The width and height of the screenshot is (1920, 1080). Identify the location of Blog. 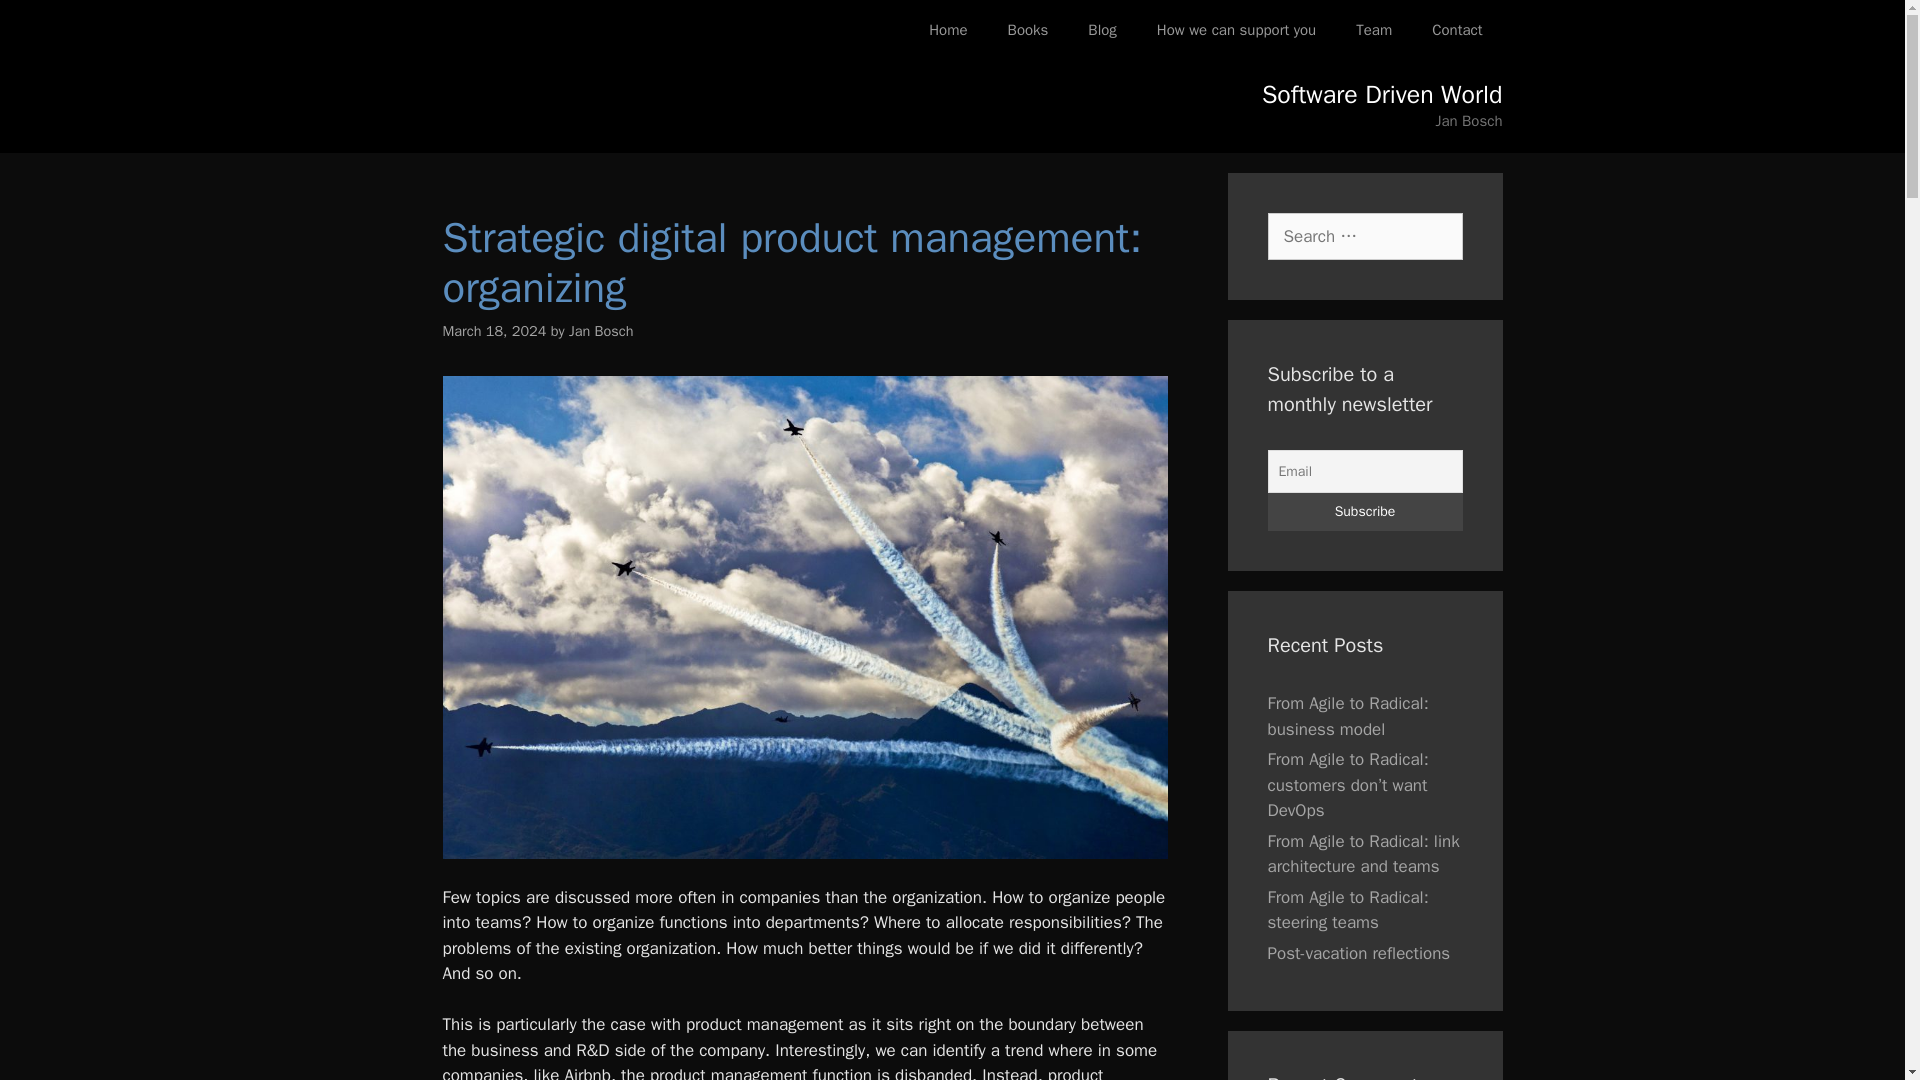
(1102, 30).